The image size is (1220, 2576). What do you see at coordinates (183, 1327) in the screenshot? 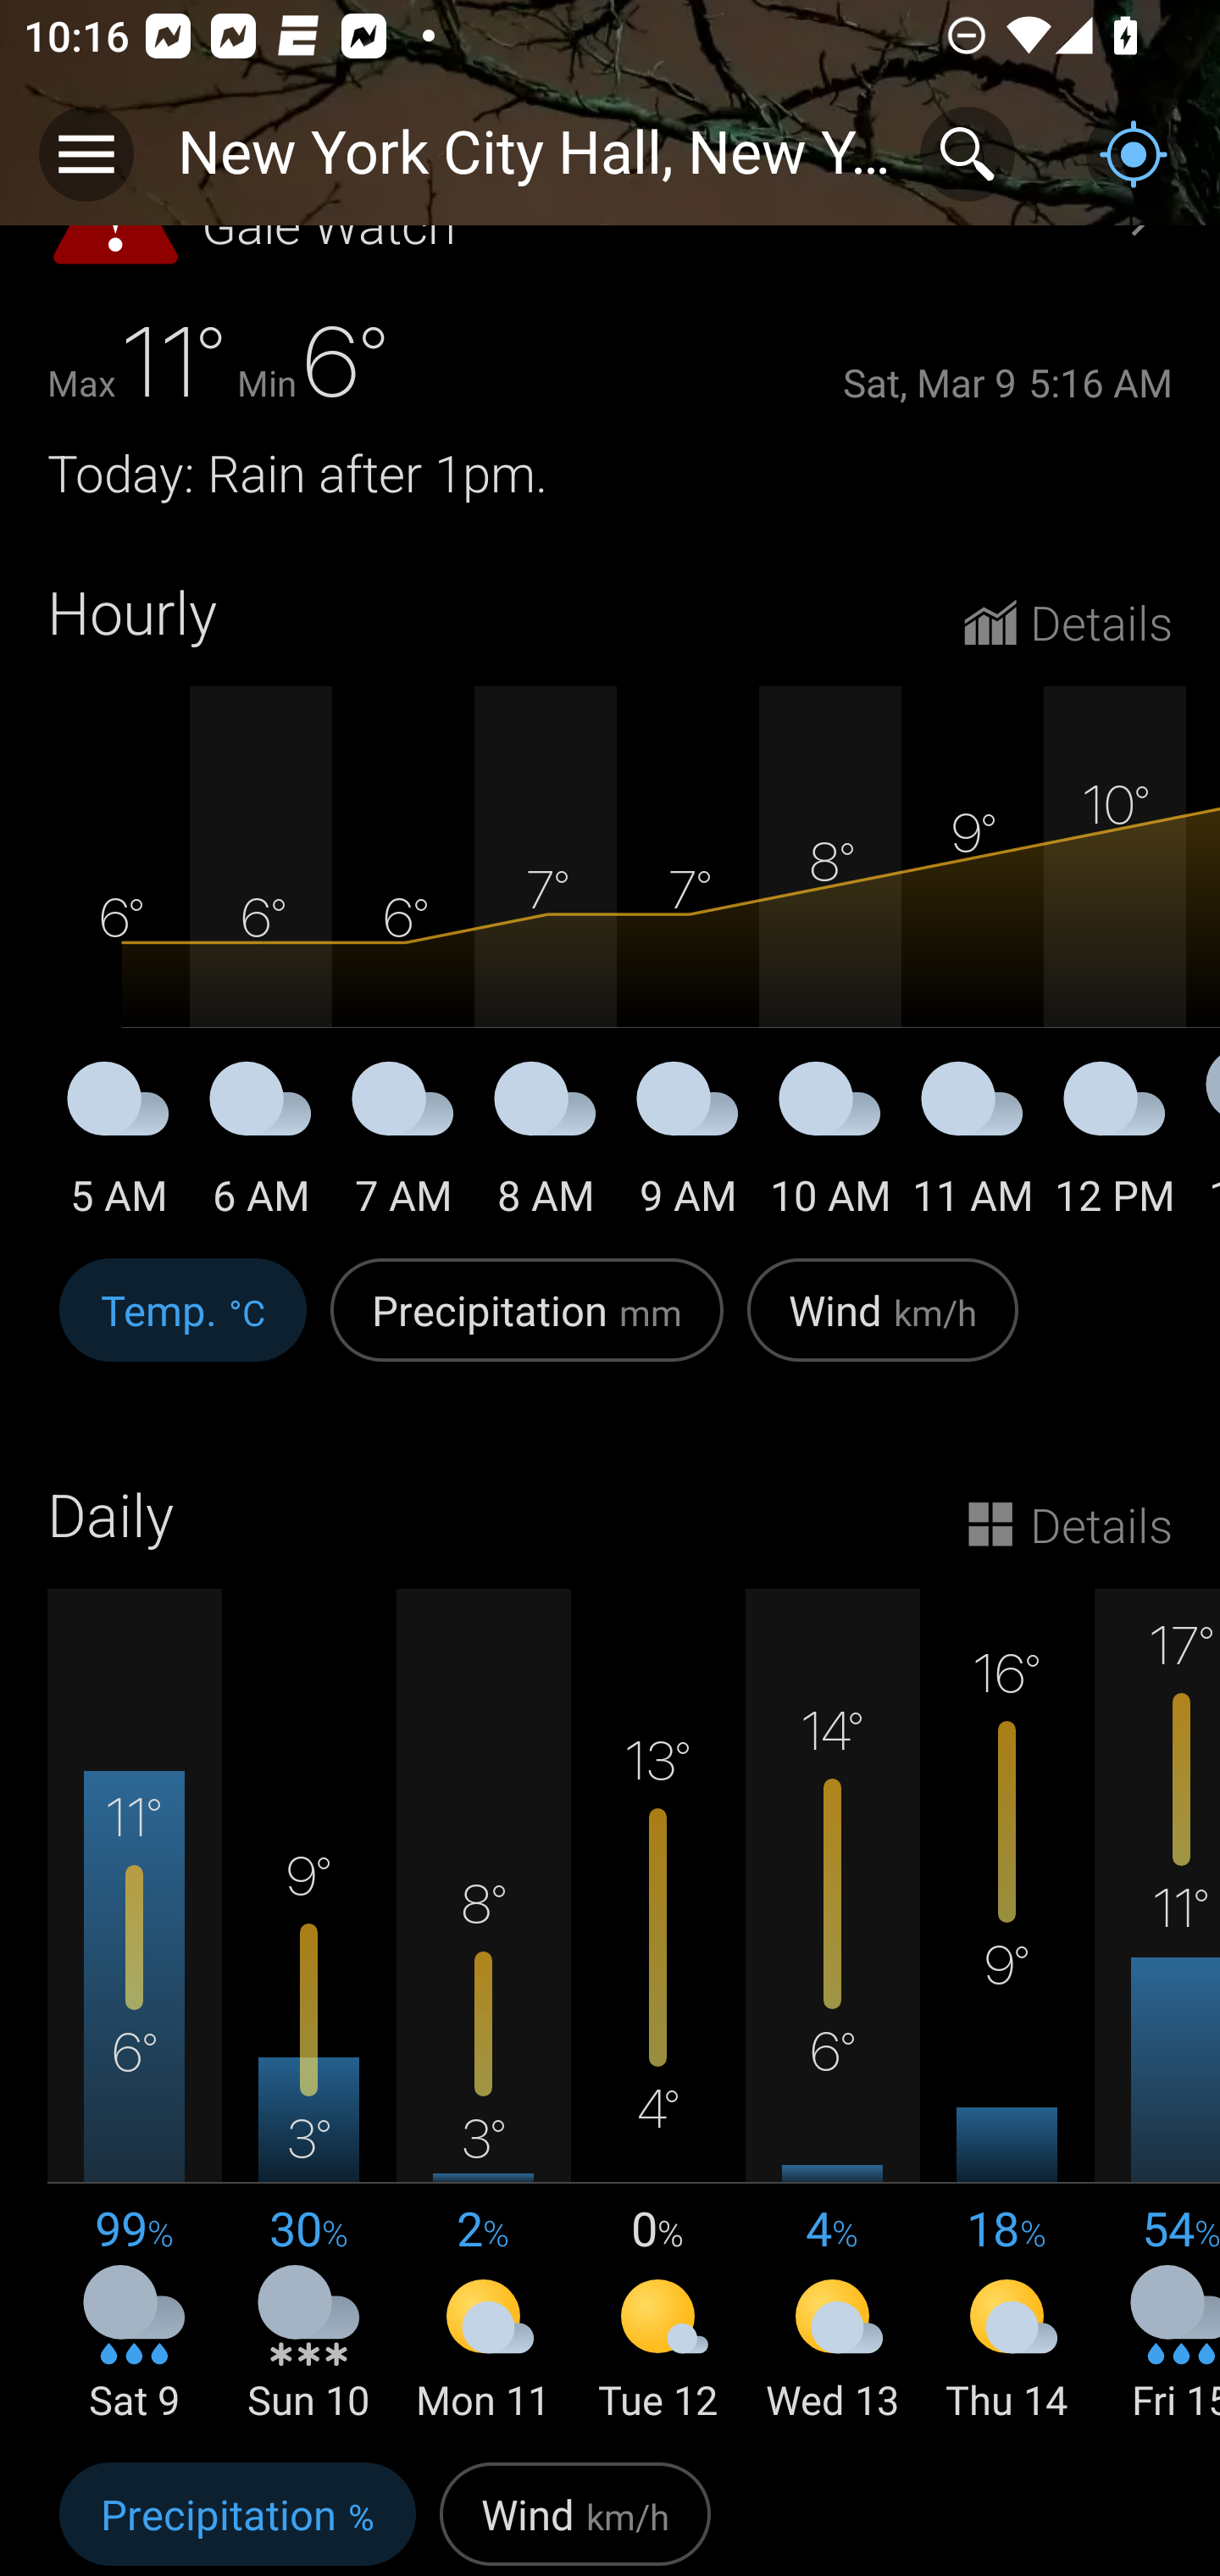
I see `Temp. °C` at bounding box center [183, 1327].